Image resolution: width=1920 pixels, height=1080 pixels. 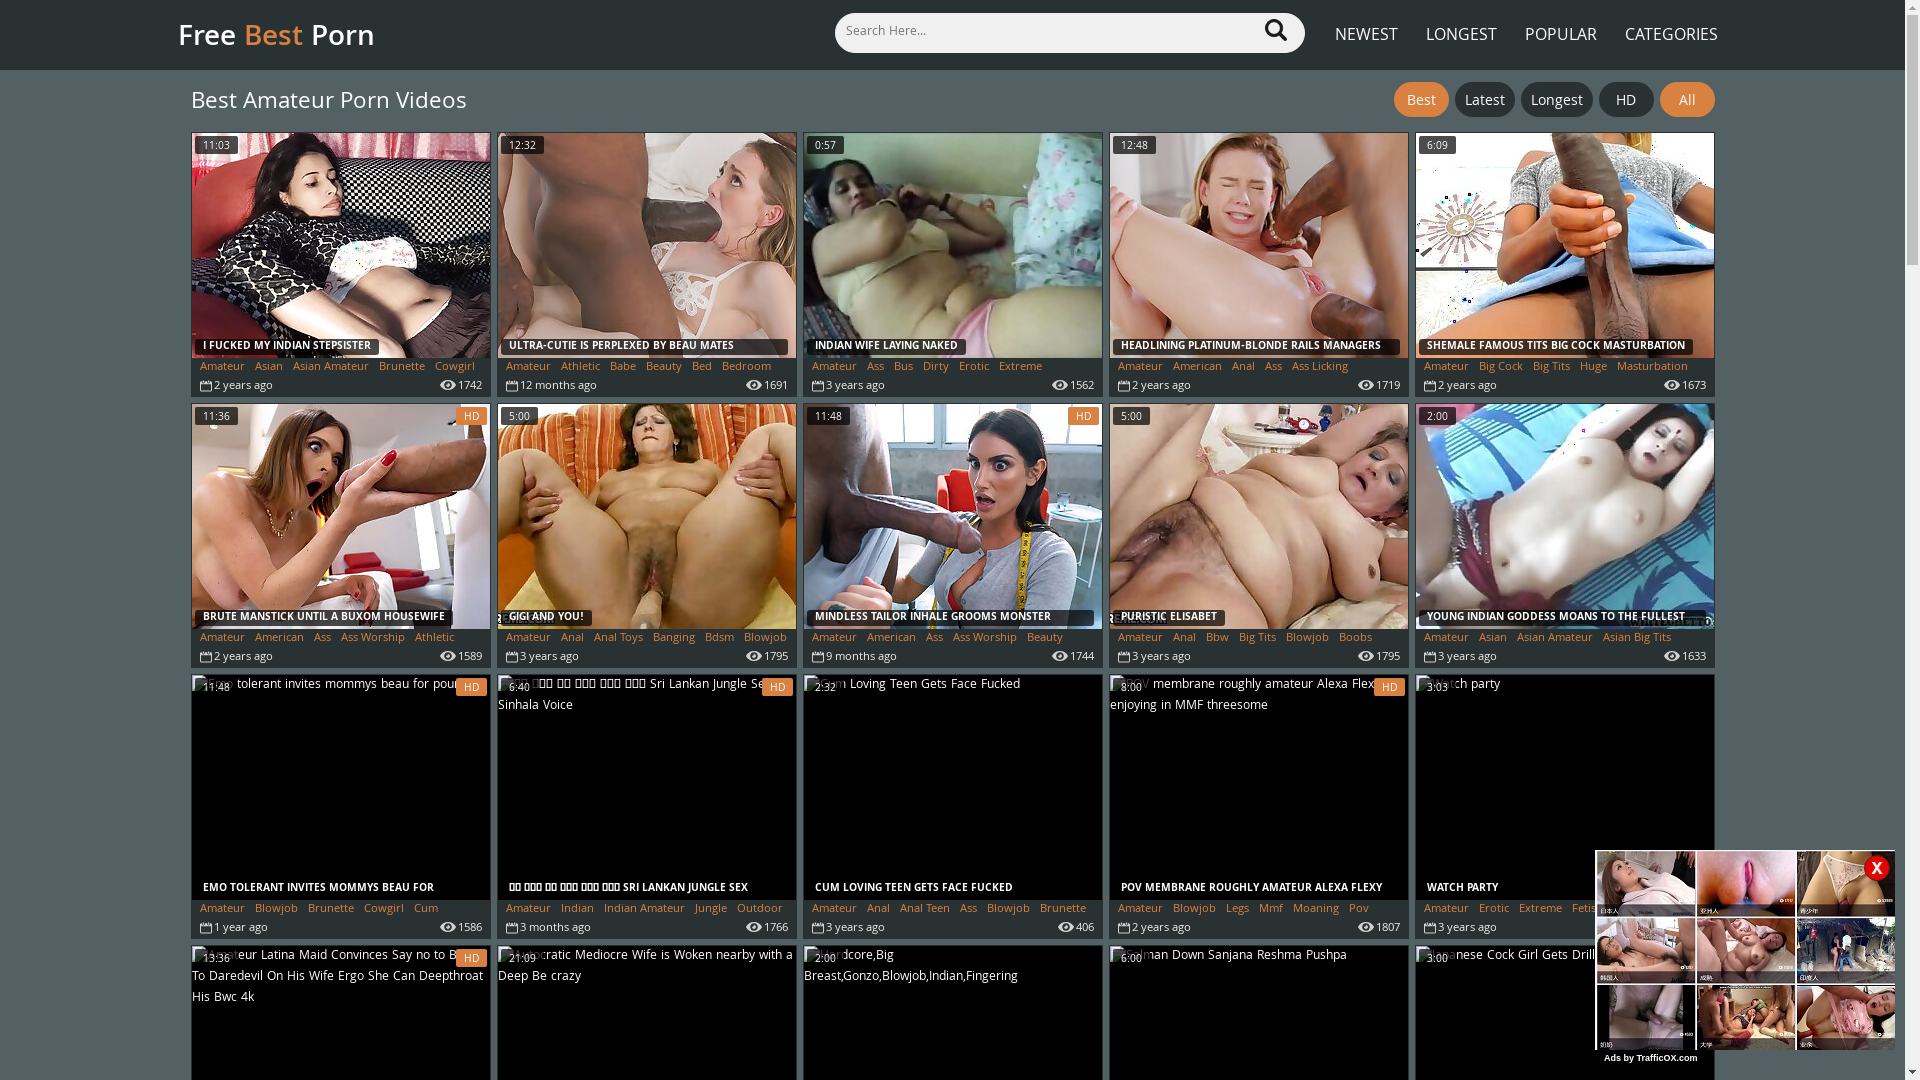 What do you see at coordinates (1320, 368) in the screenshot?
I see `Ass Licking` at bounding box center [1320, 368].